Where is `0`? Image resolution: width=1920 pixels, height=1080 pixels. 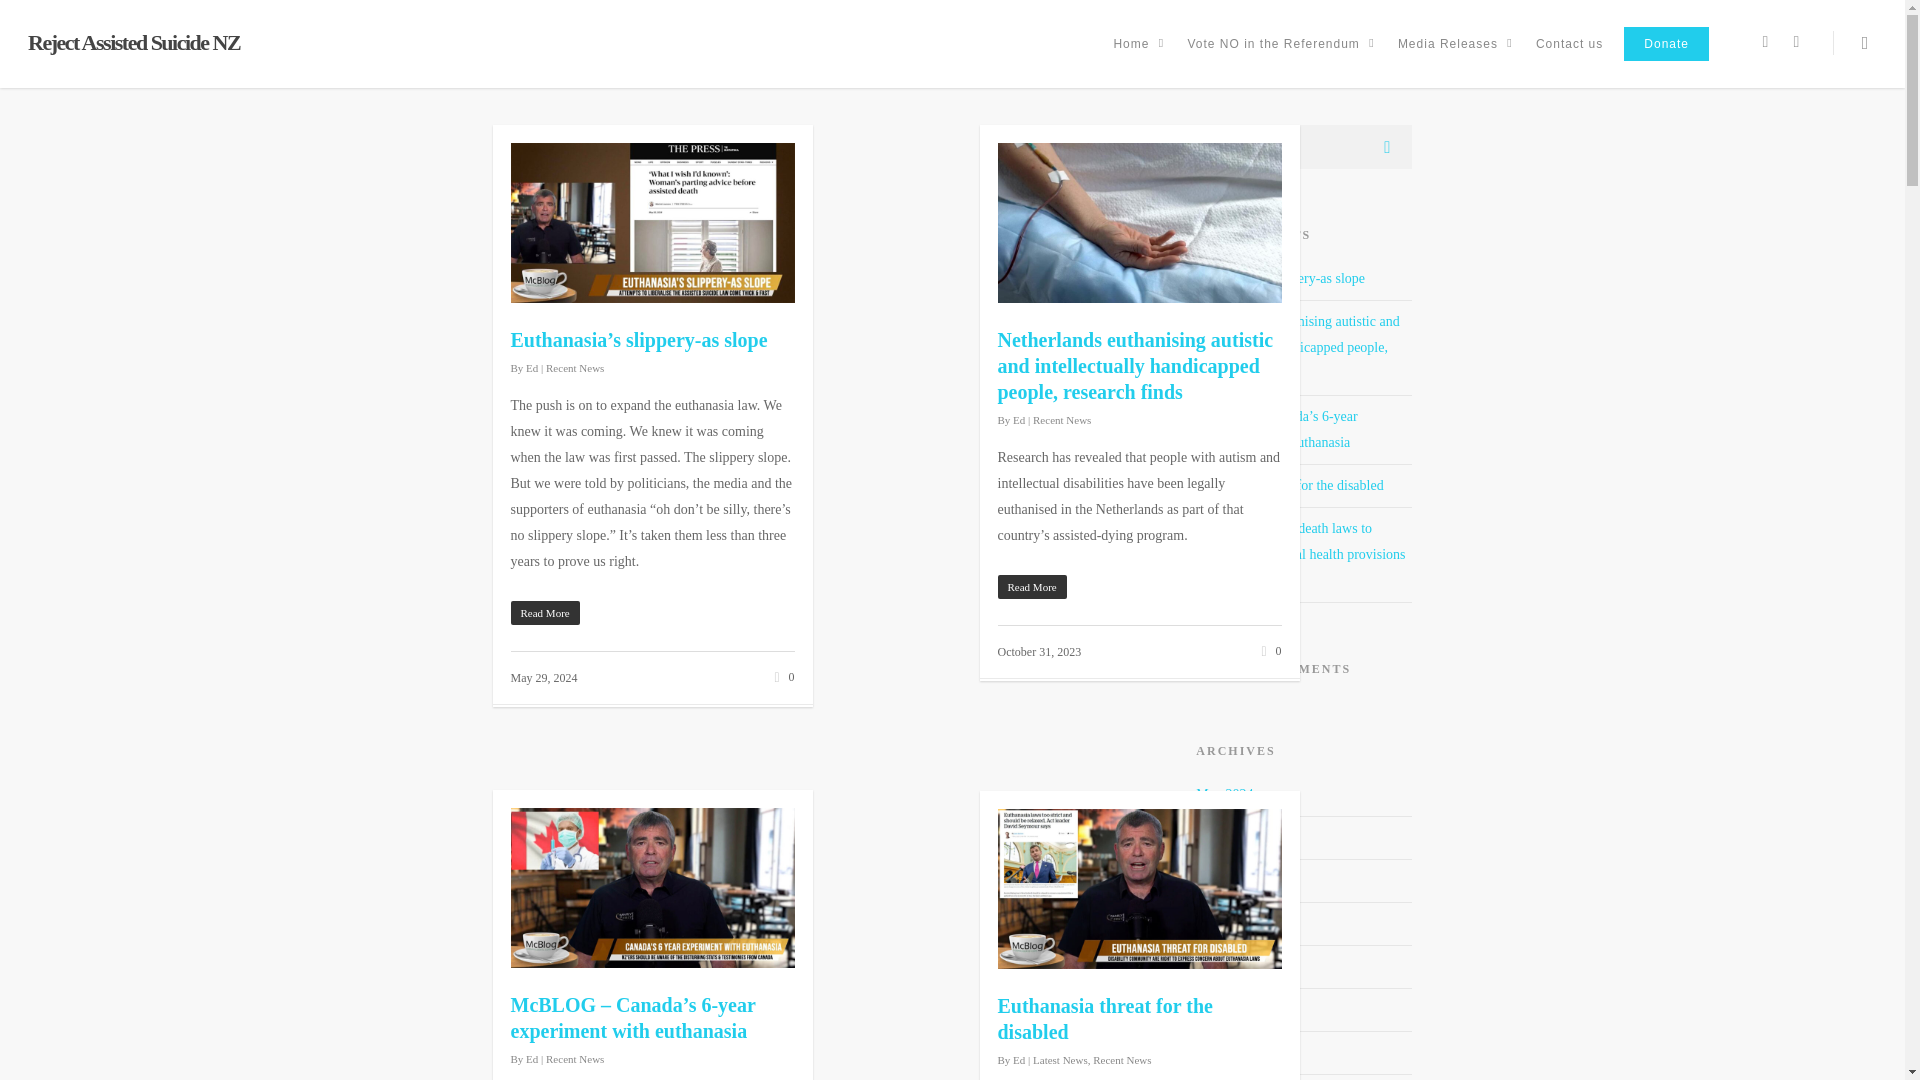
0 is located at coordinates (780, 674).